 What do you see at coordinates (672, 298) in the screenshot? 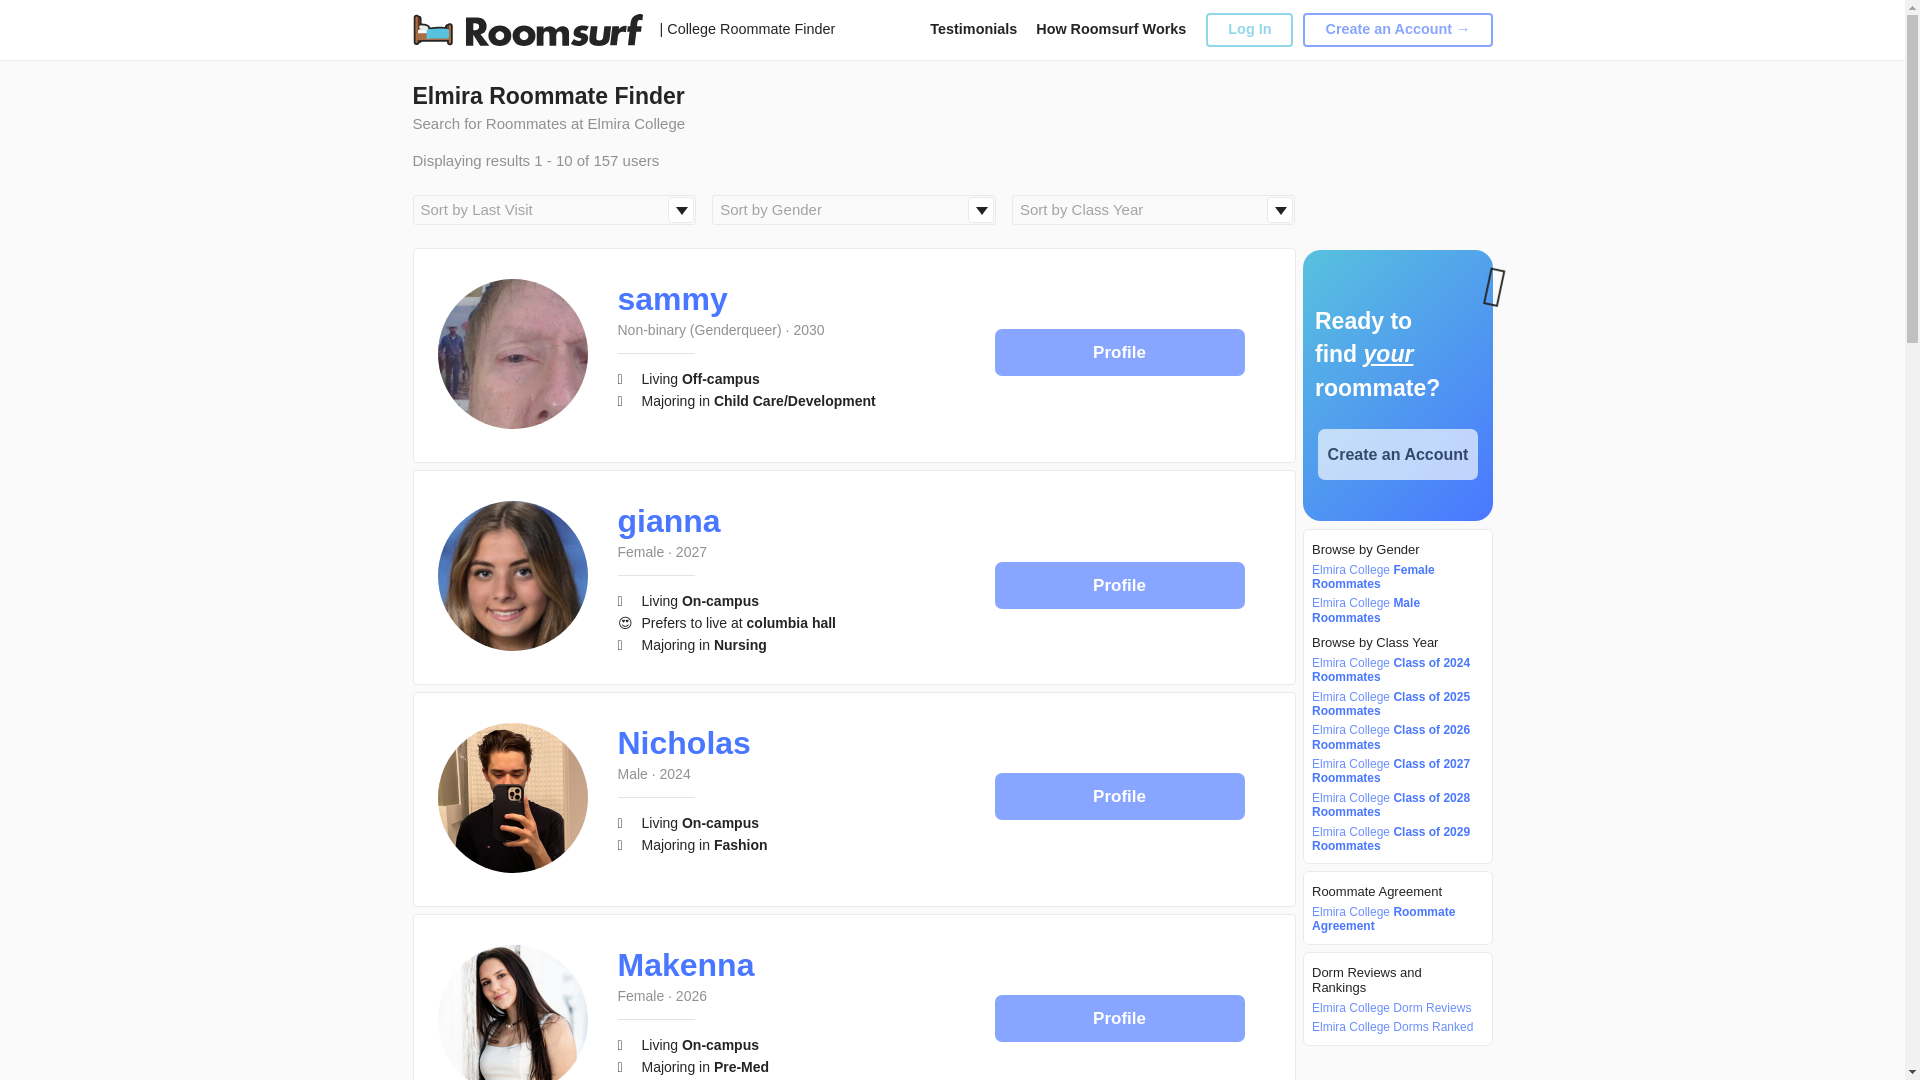
I see `sammy` at bounding box center [672, 298].